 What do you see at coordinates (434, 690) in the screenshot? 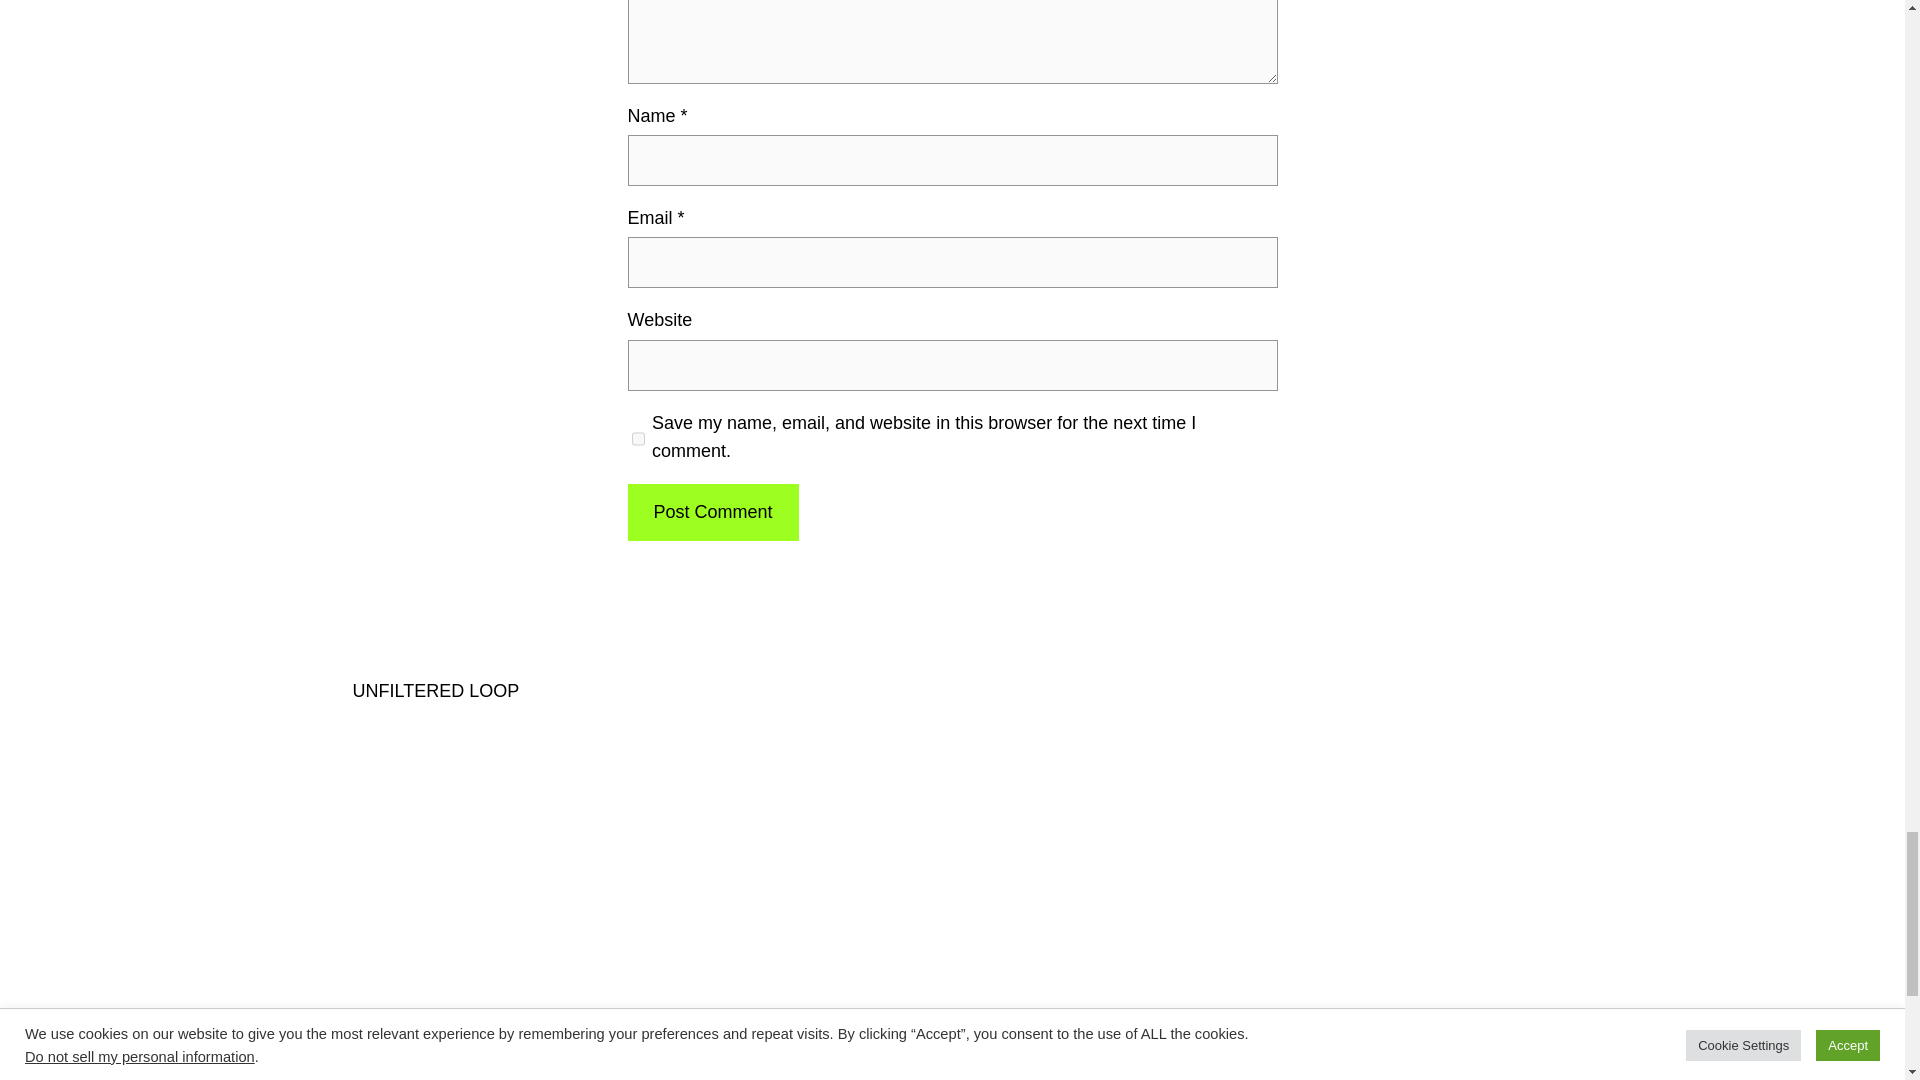
I see `UNFILTERED LOOP` at bounding box center [434, 690].